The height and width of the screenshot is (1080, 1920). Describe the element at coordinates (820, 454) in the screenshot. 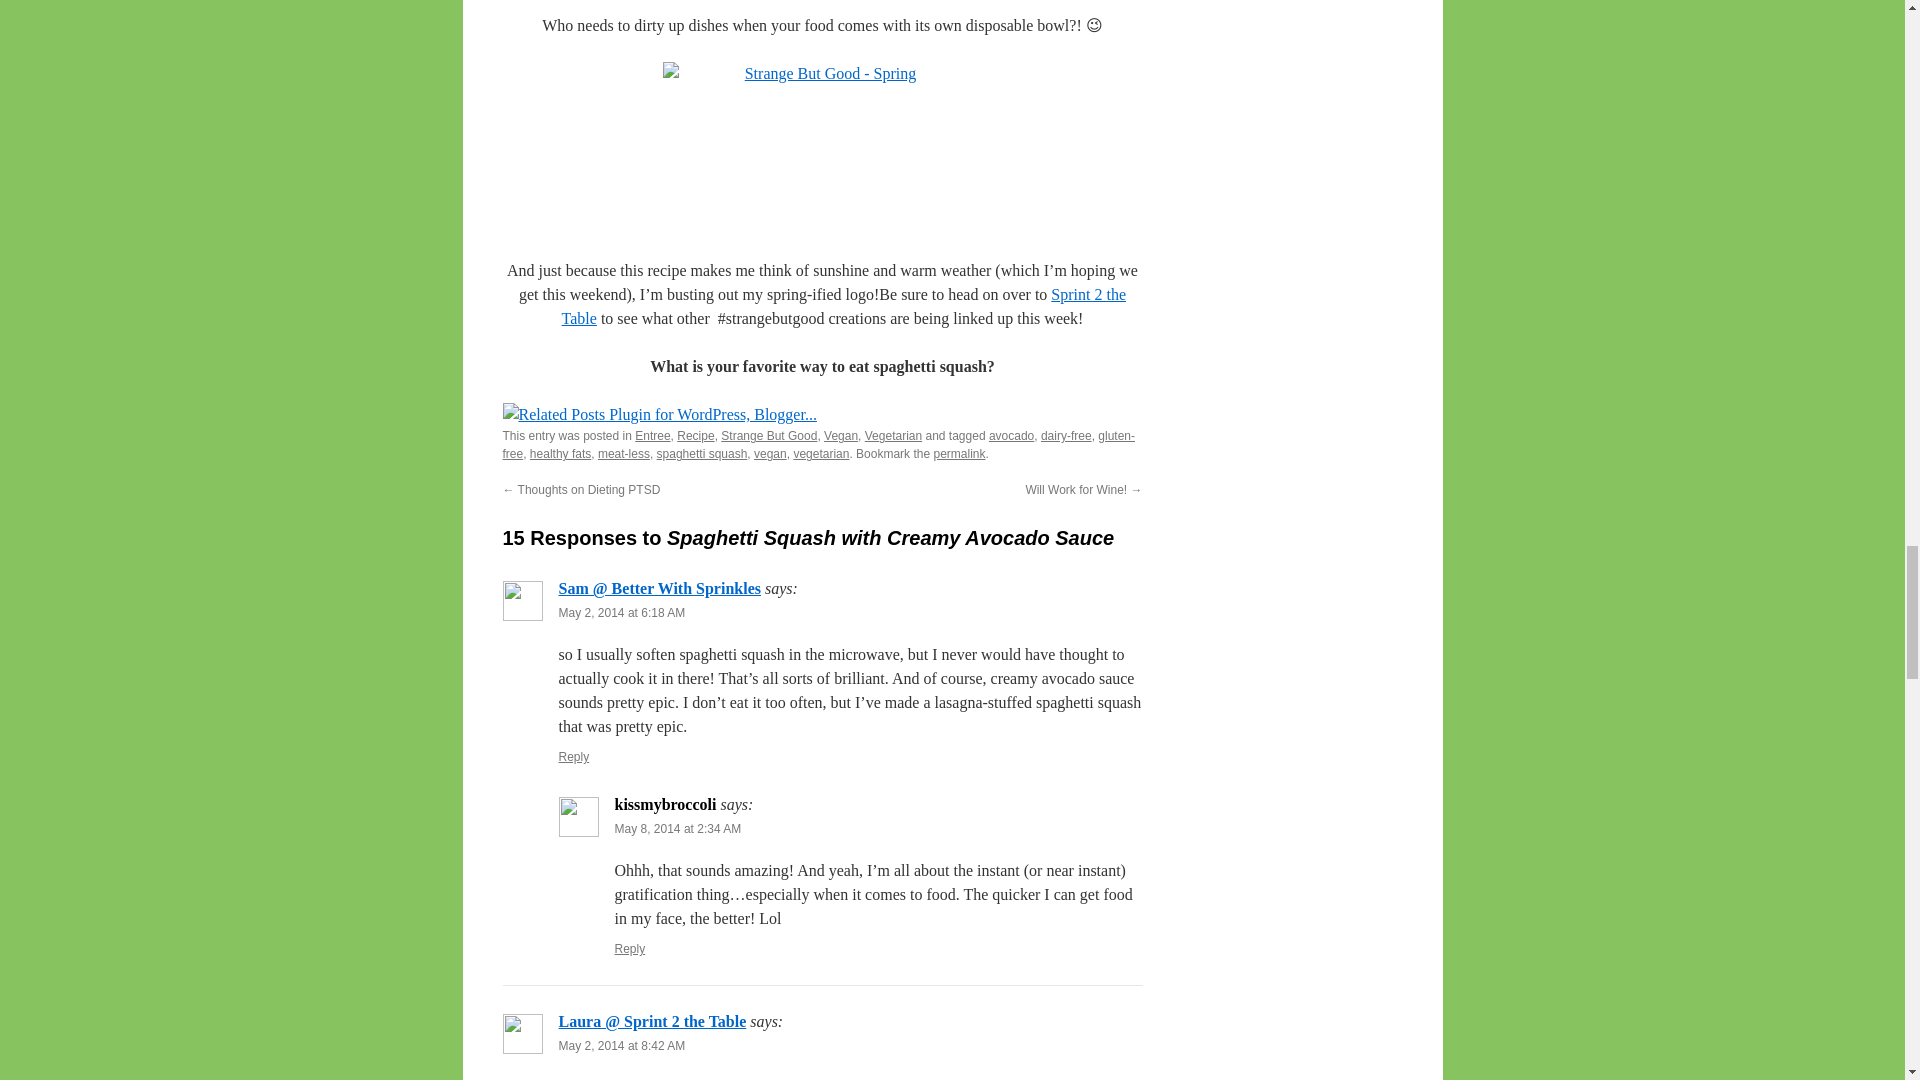

I see `vegetarian` at that location.